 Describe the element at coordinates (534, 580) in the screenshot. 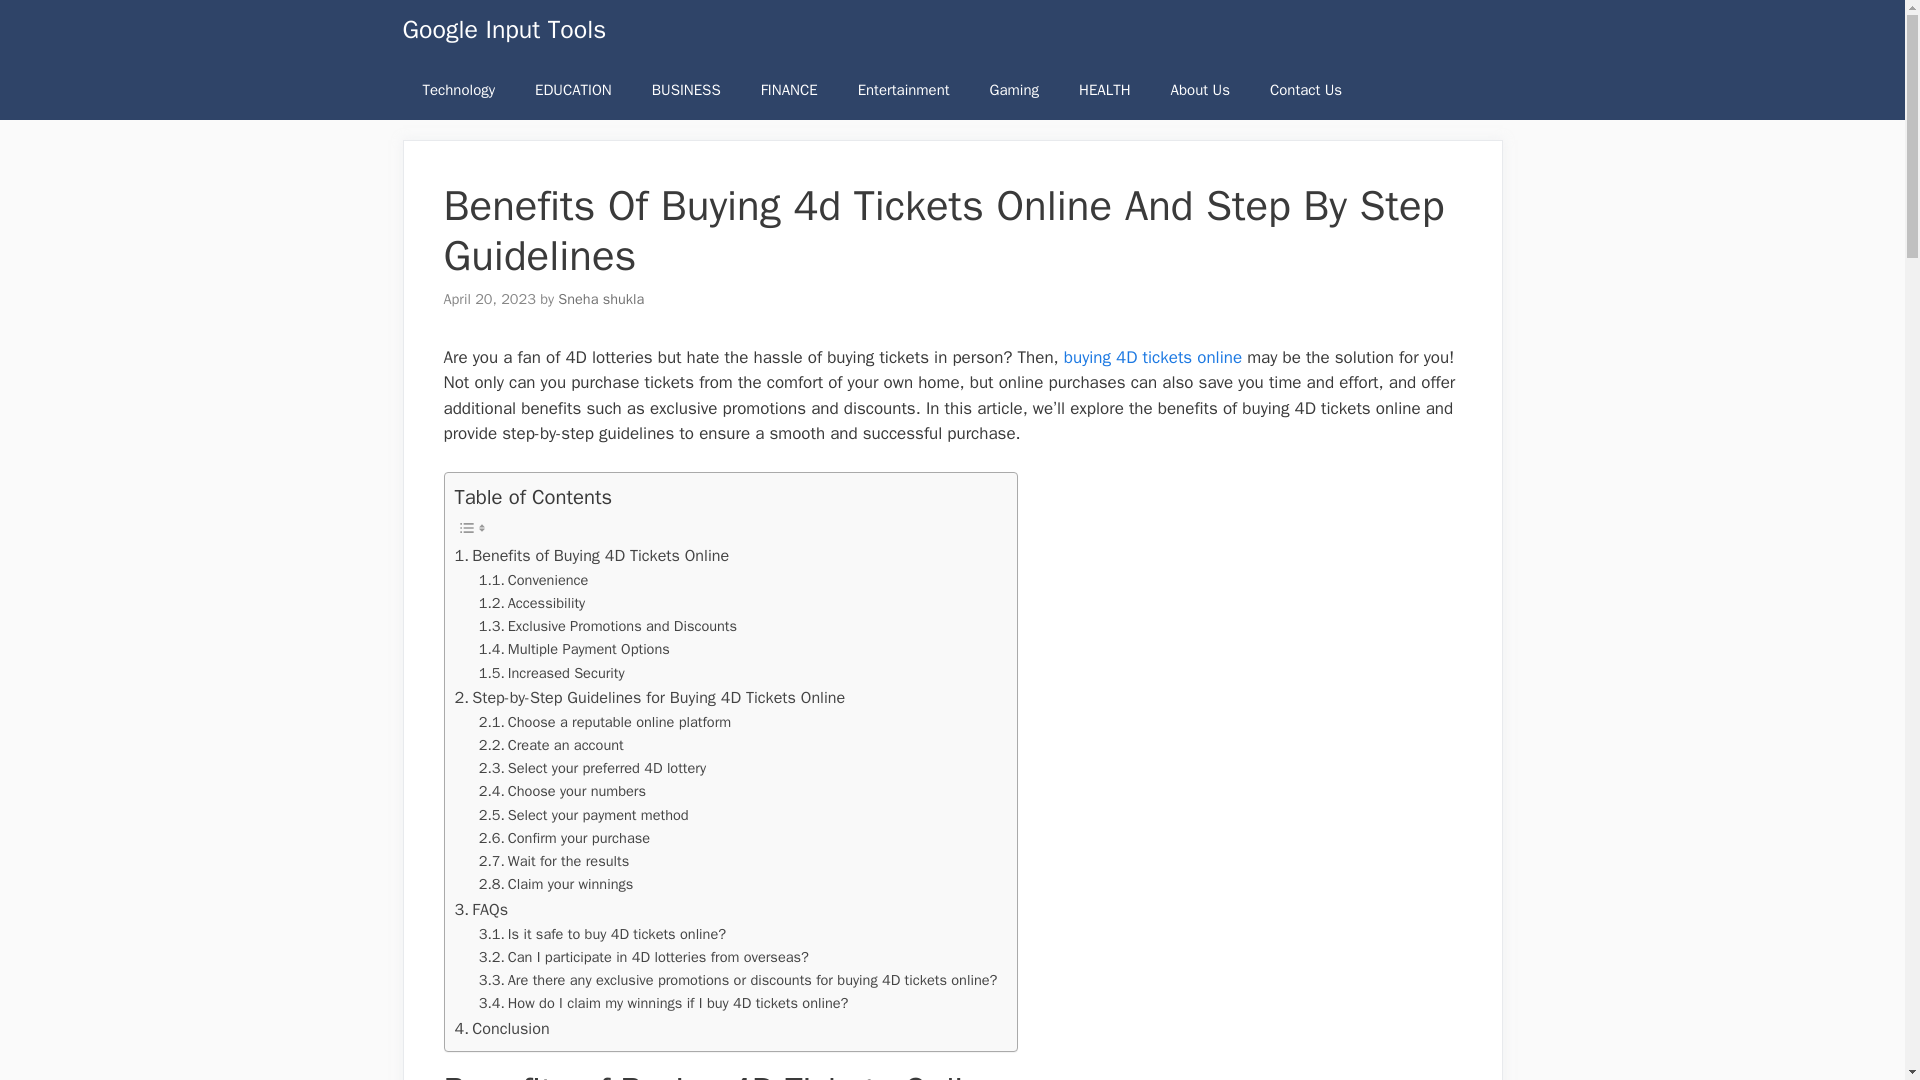

I see `Convenience` at that location.